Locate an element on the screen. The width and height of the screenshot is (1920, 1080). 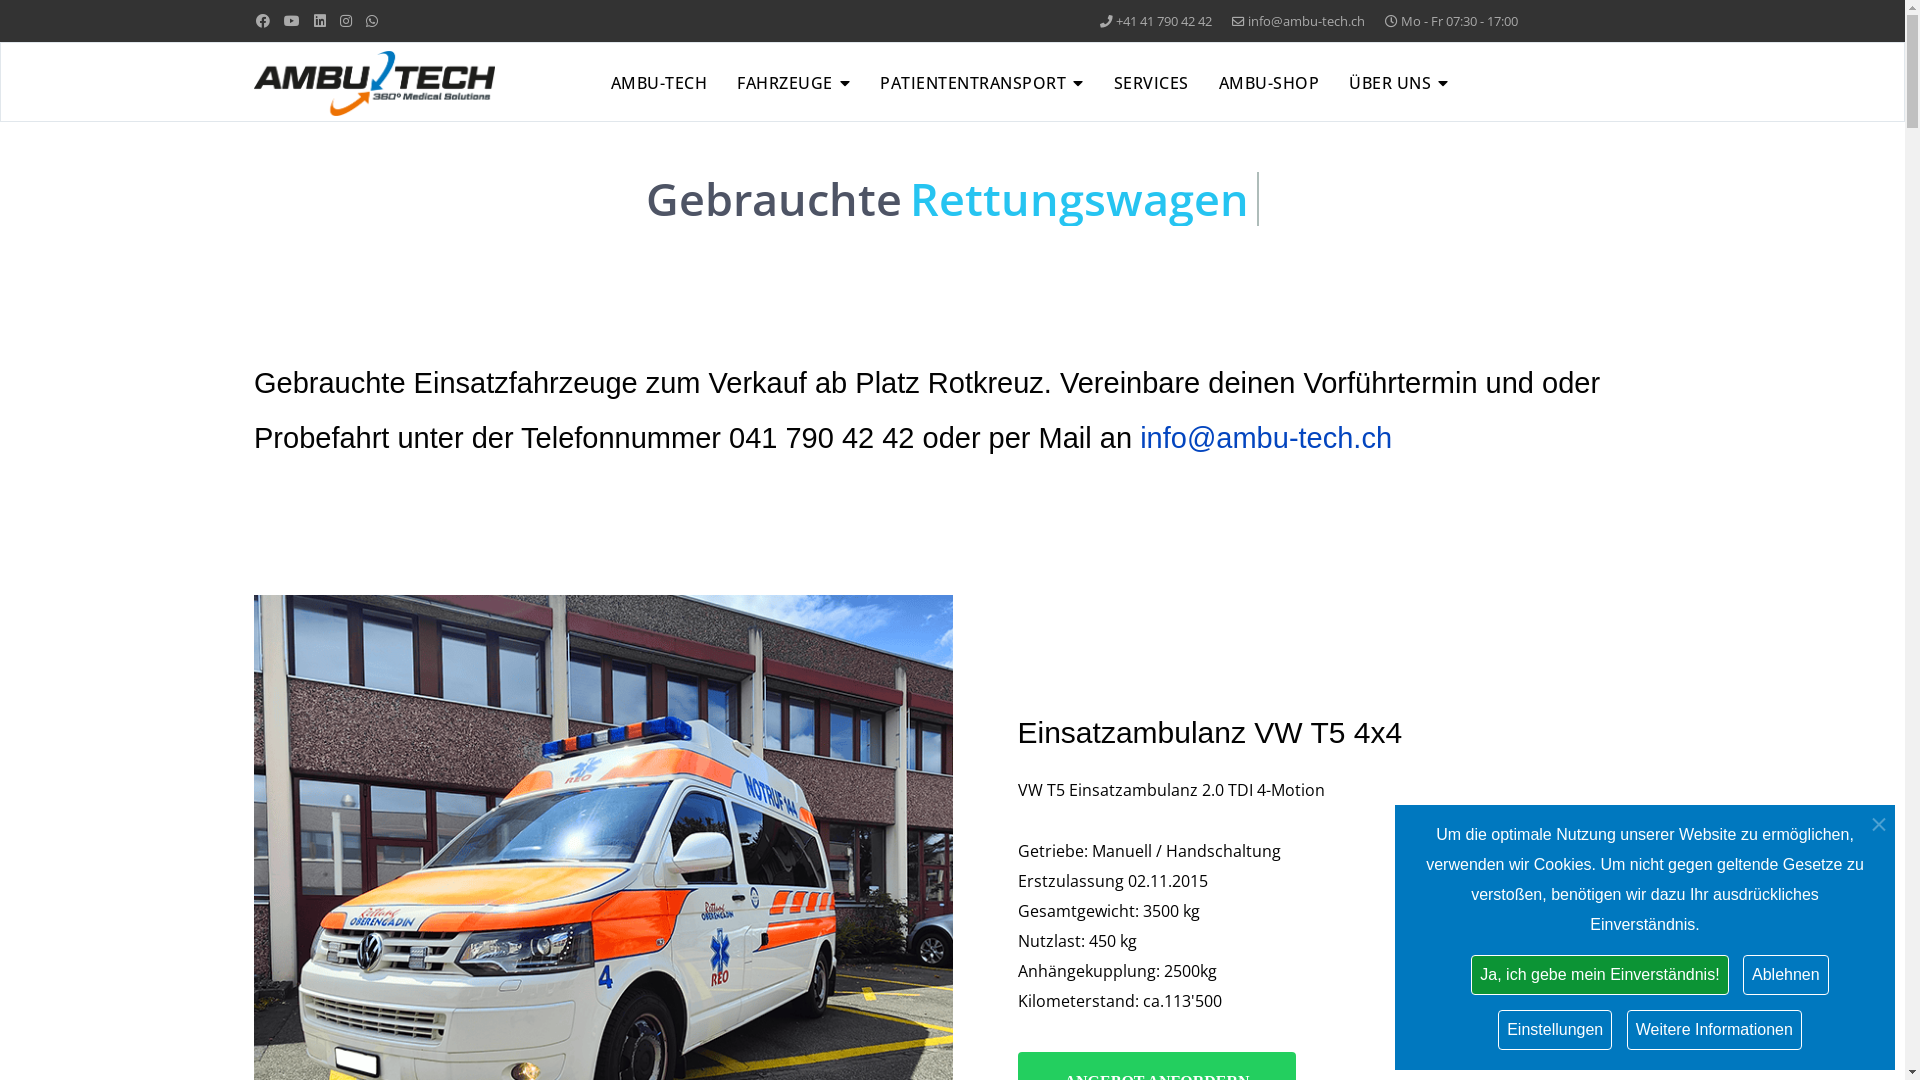
PATIENTENTRANSPORT is located at coordinates (982, 83).